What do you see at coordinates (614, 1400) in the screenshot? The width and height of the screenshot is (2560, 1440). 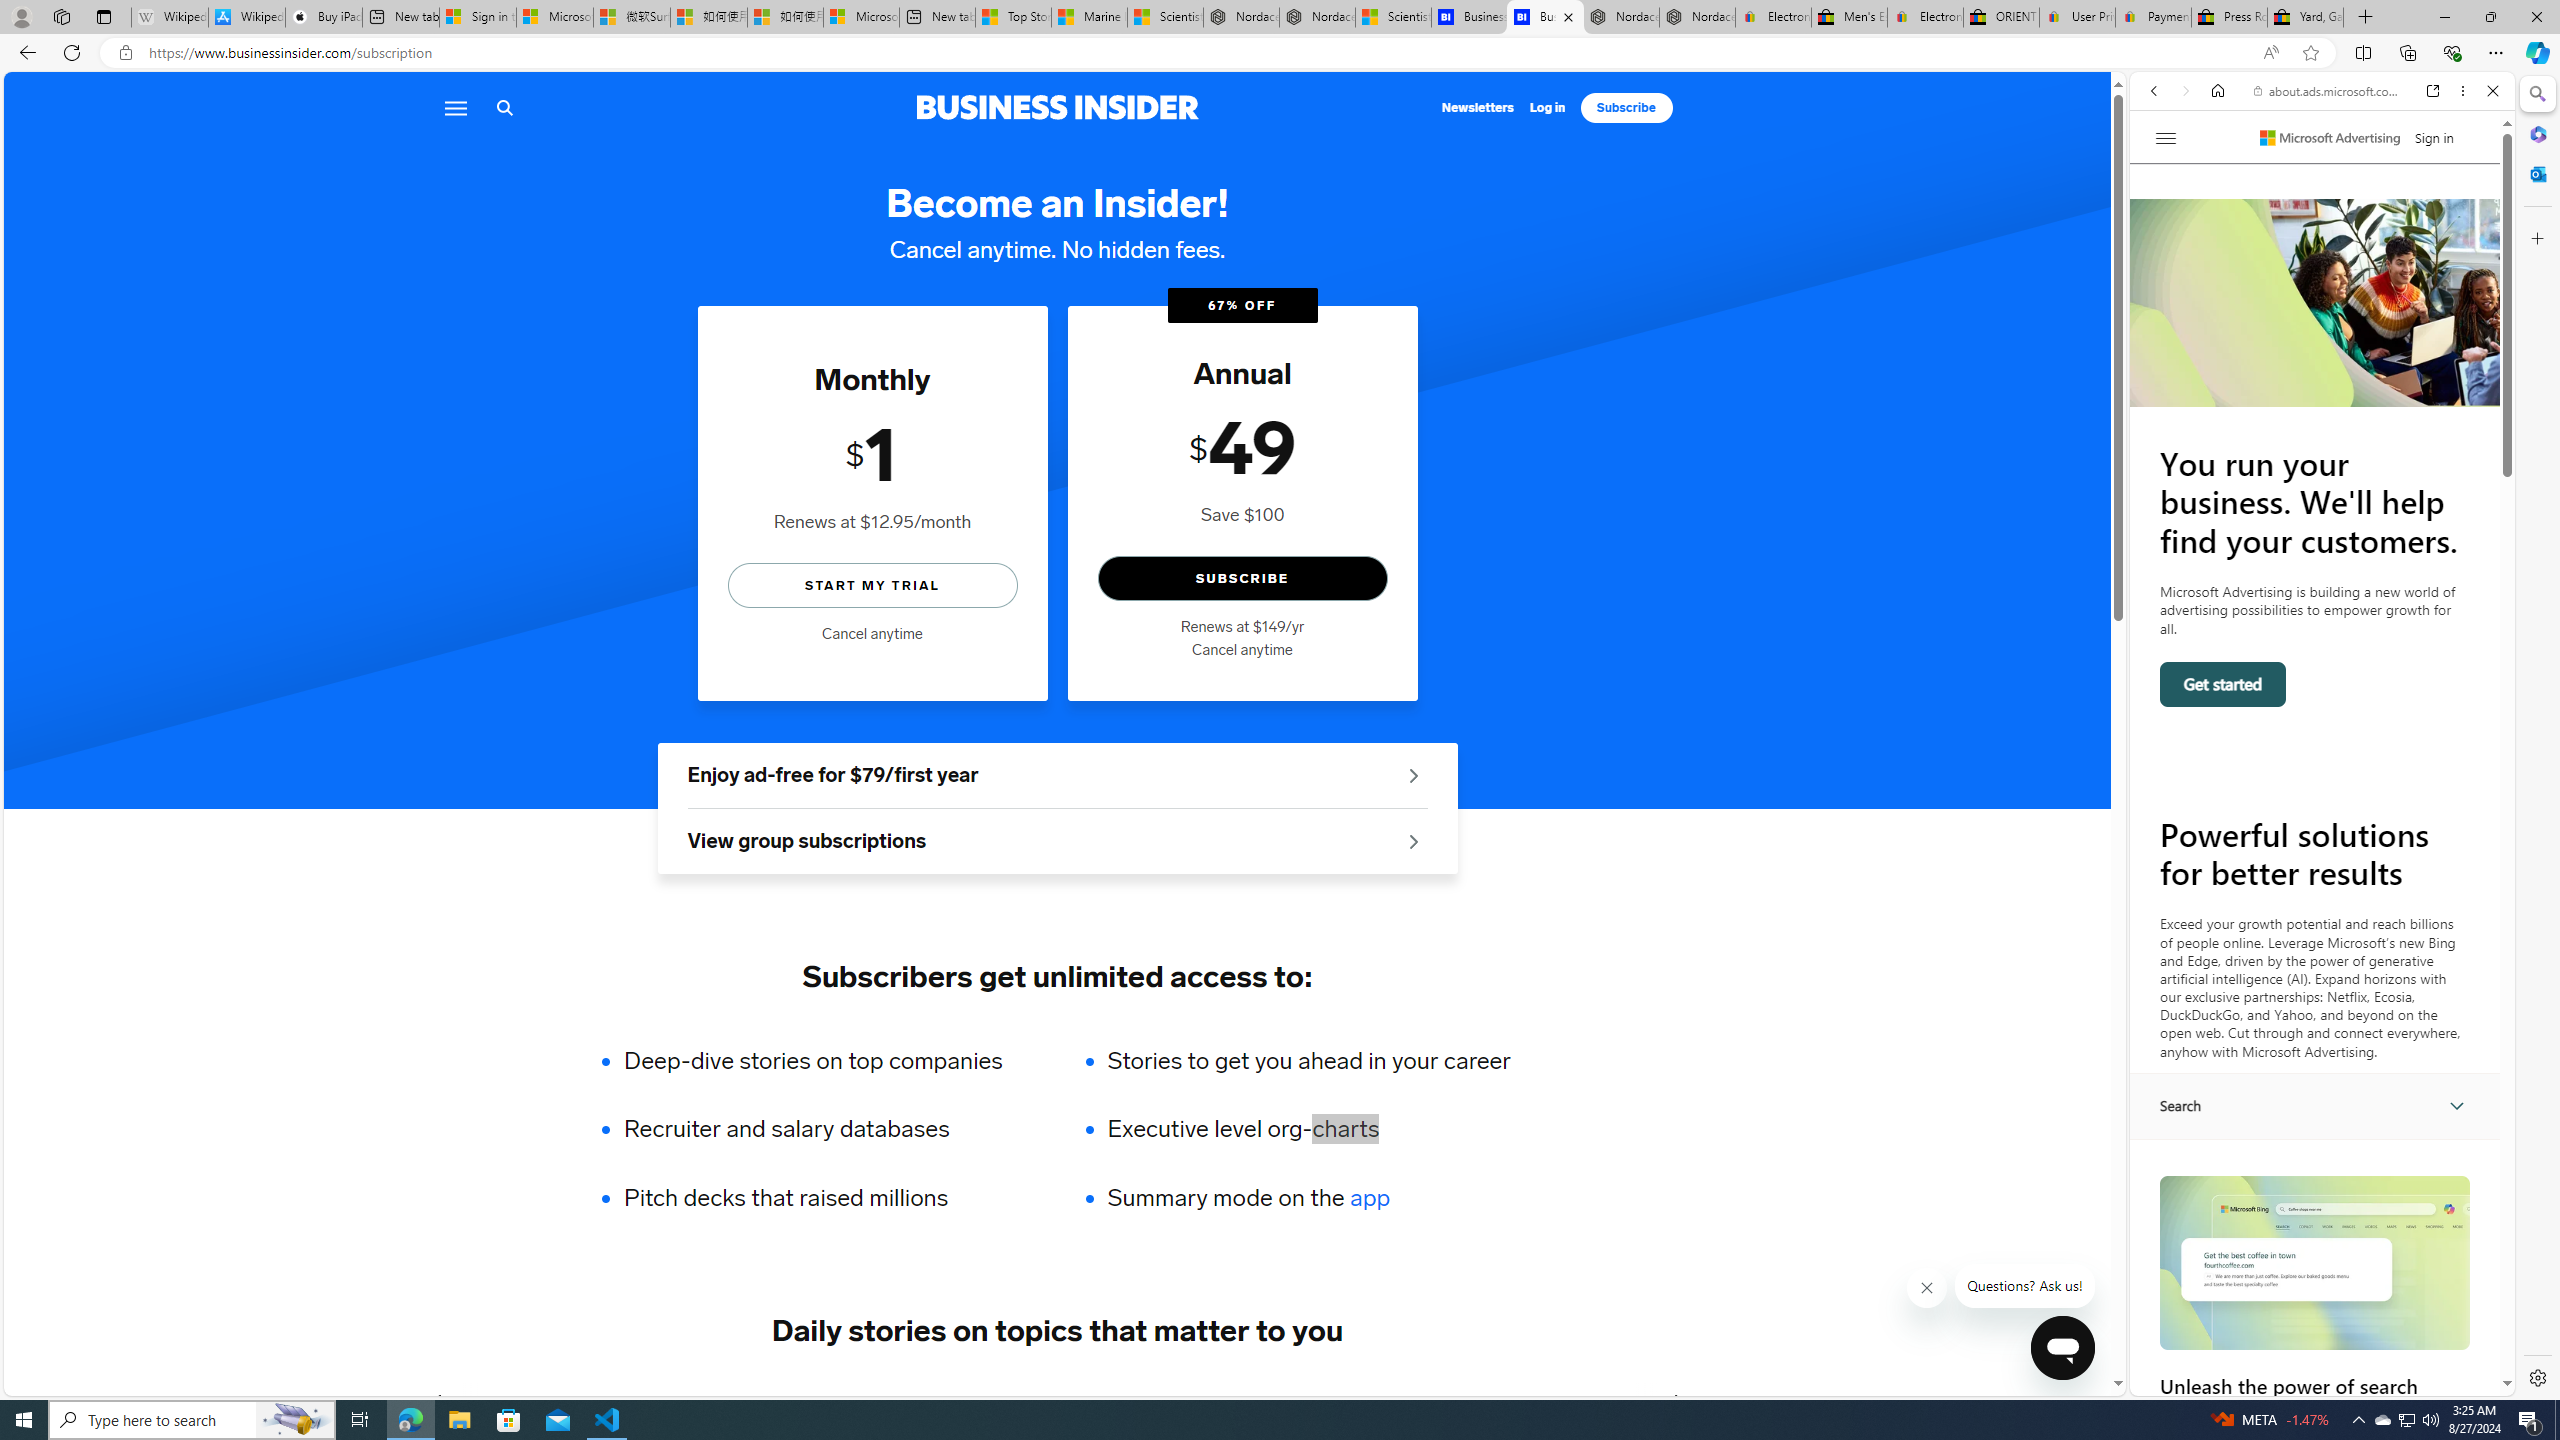 I see `ADVERTISING` at bounding box center [614, 1400].